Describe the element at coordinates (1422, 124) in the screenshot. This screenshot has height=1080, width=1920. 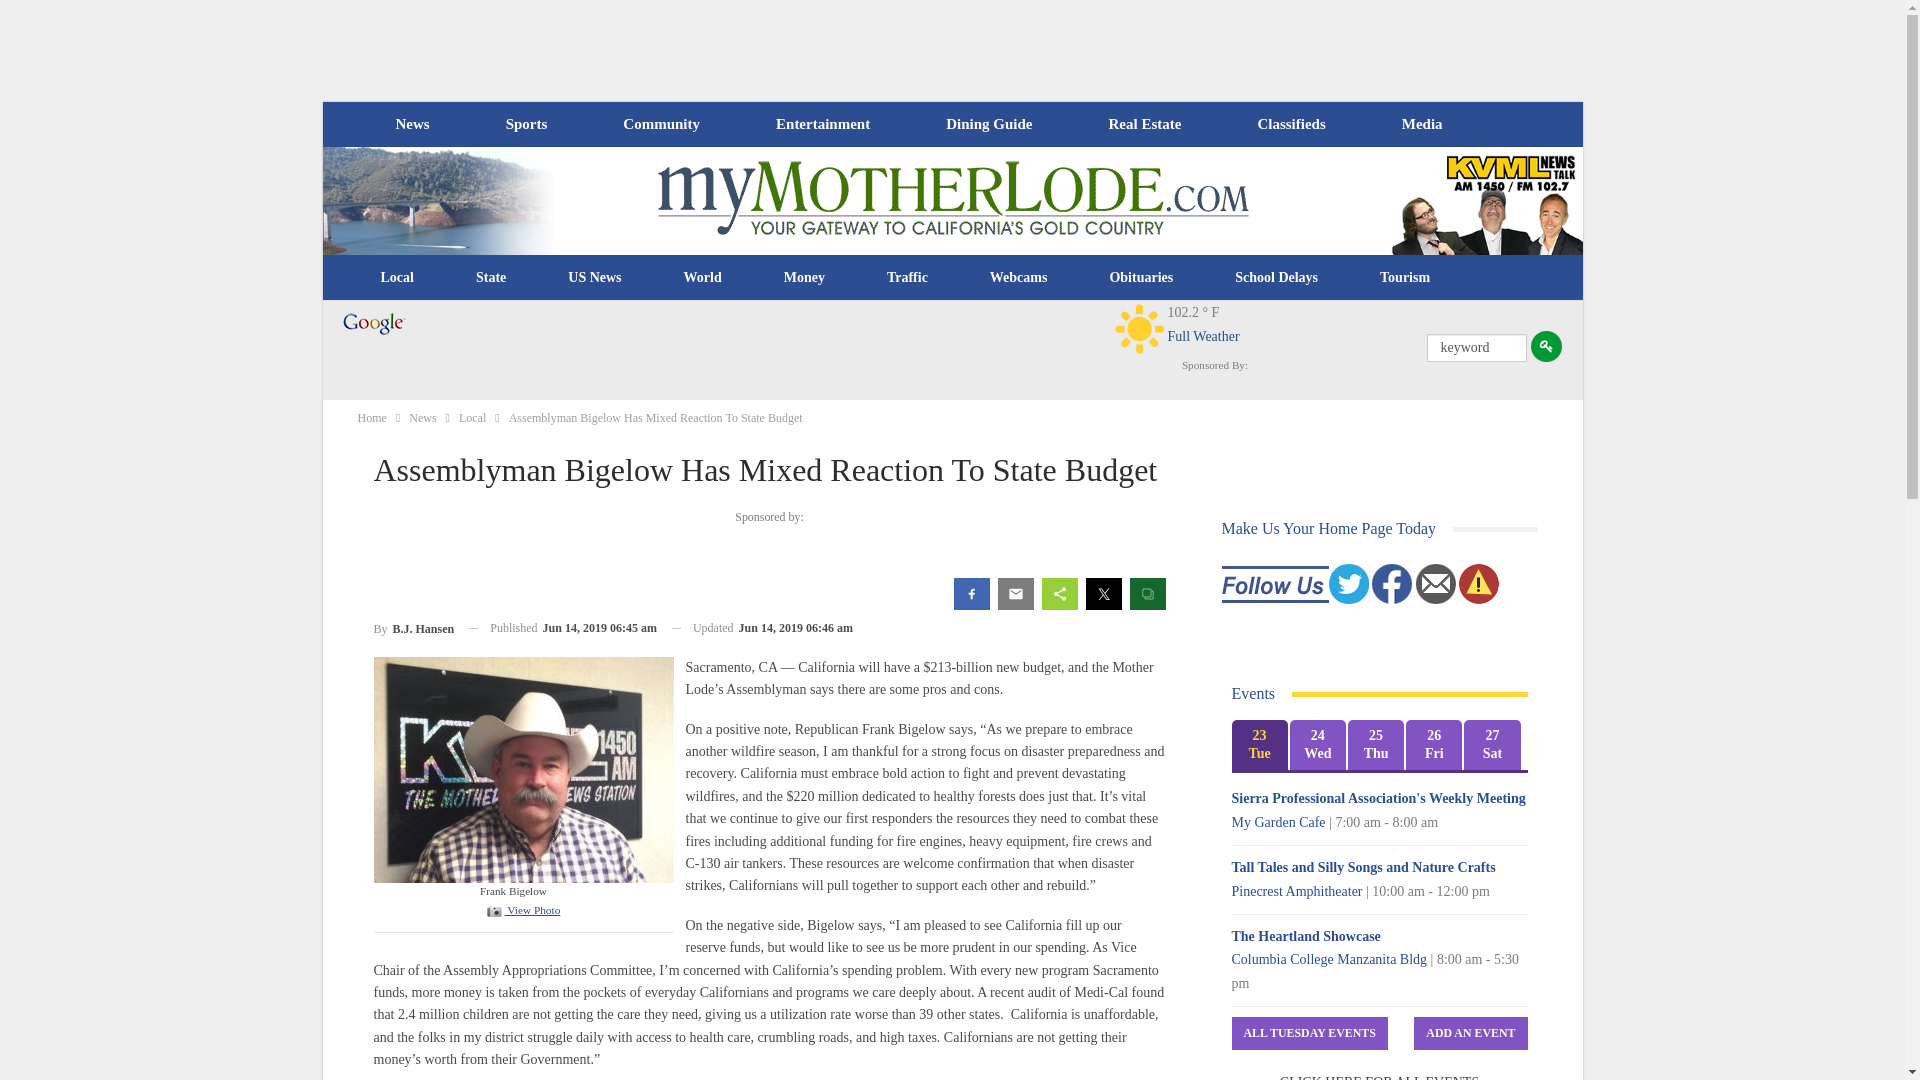
I see `Media` at that location.